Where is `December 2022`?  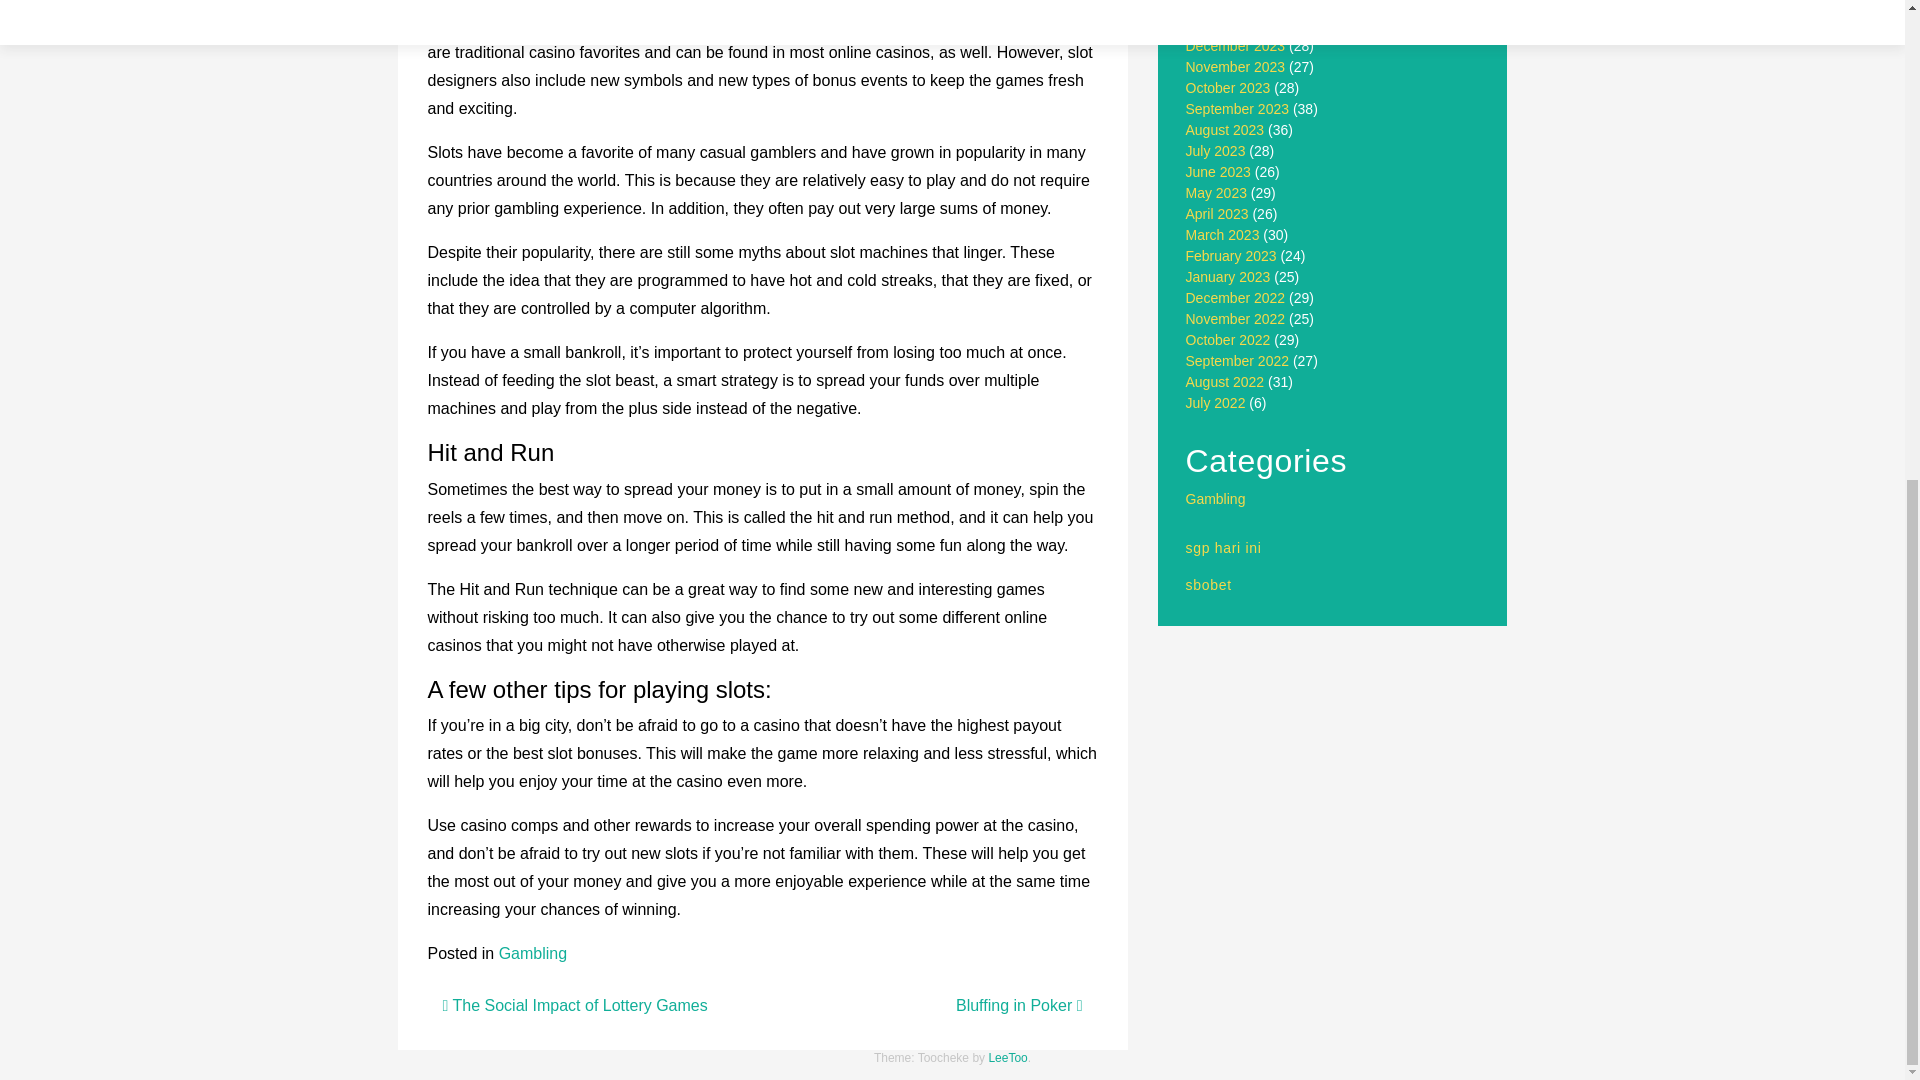
December 2022 is located at coordinates (1236, 298).